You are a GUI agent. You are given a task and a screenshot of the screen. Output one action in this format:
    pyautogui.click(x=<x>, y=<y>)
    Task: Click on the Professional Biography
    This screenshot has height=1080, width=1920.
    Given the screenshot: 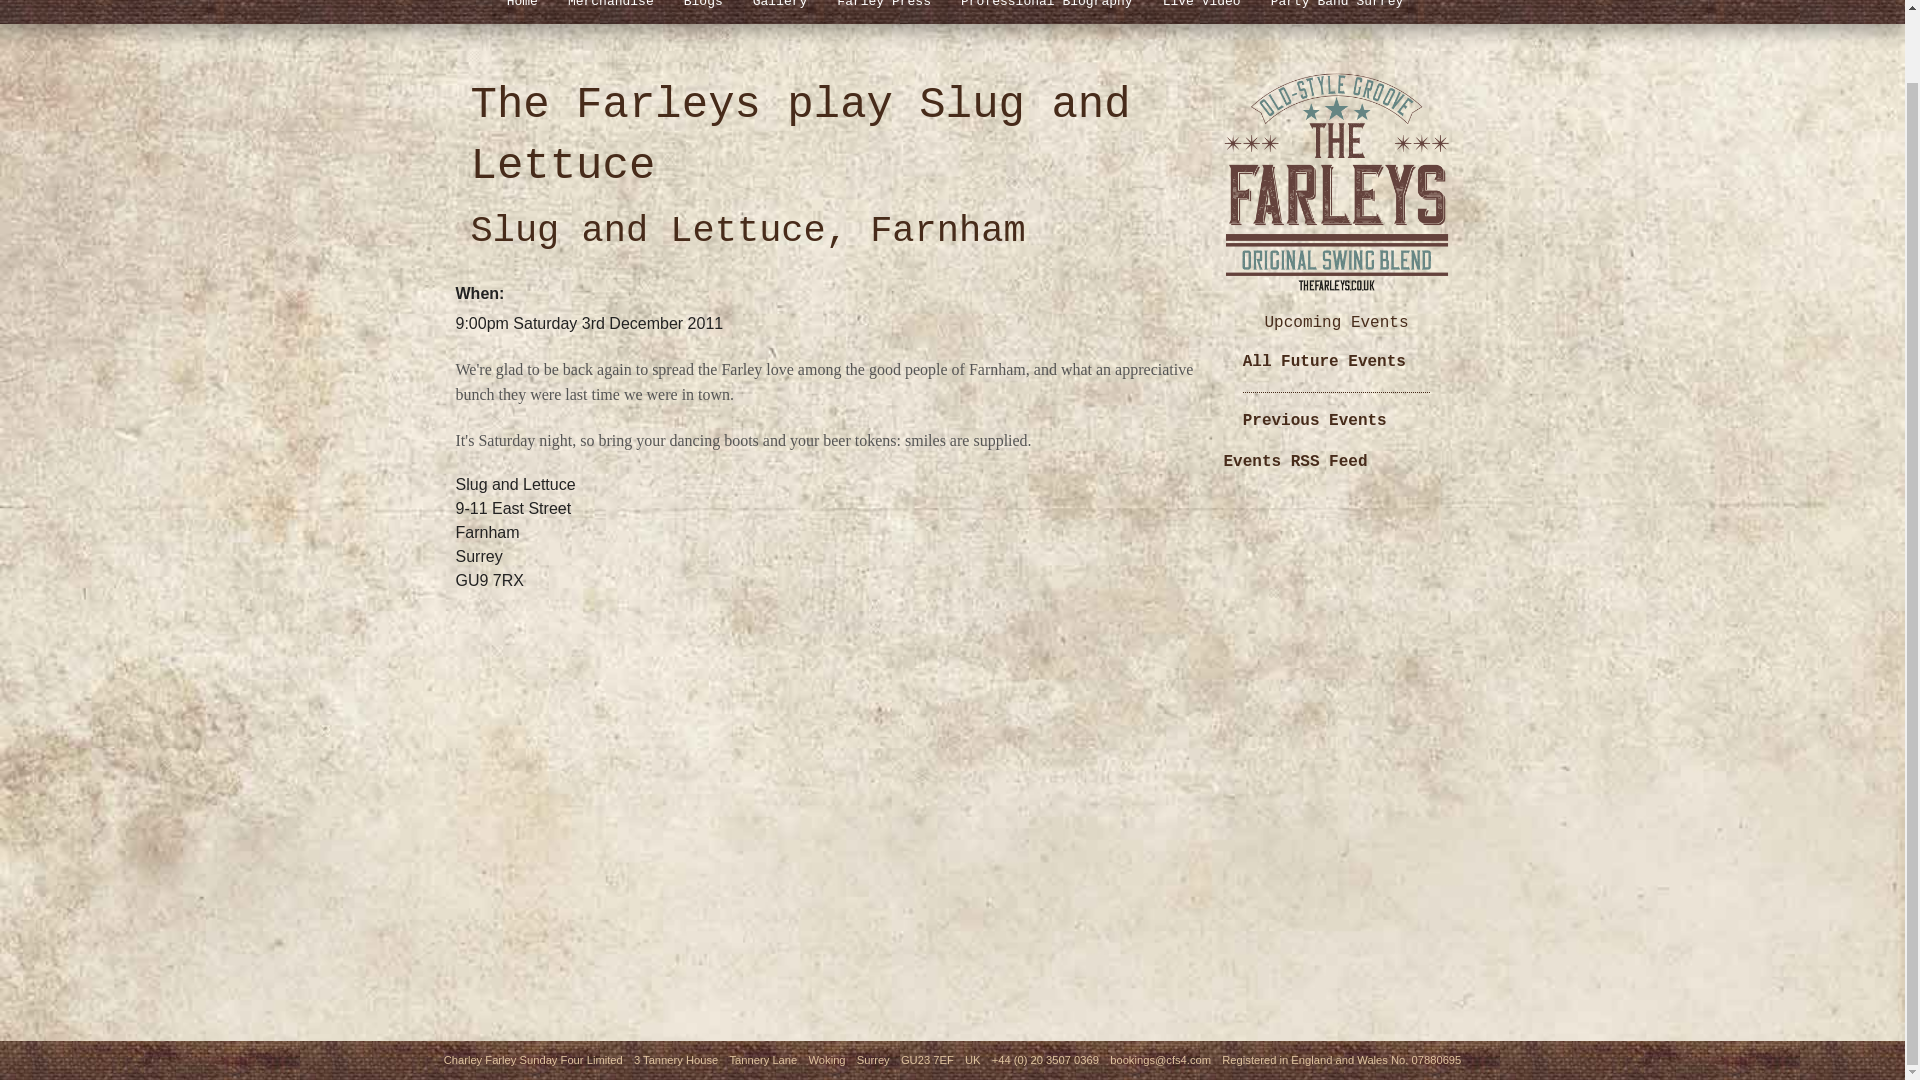 What is the action you would take?
    pyautogui.click(x=1047, y=12)
    